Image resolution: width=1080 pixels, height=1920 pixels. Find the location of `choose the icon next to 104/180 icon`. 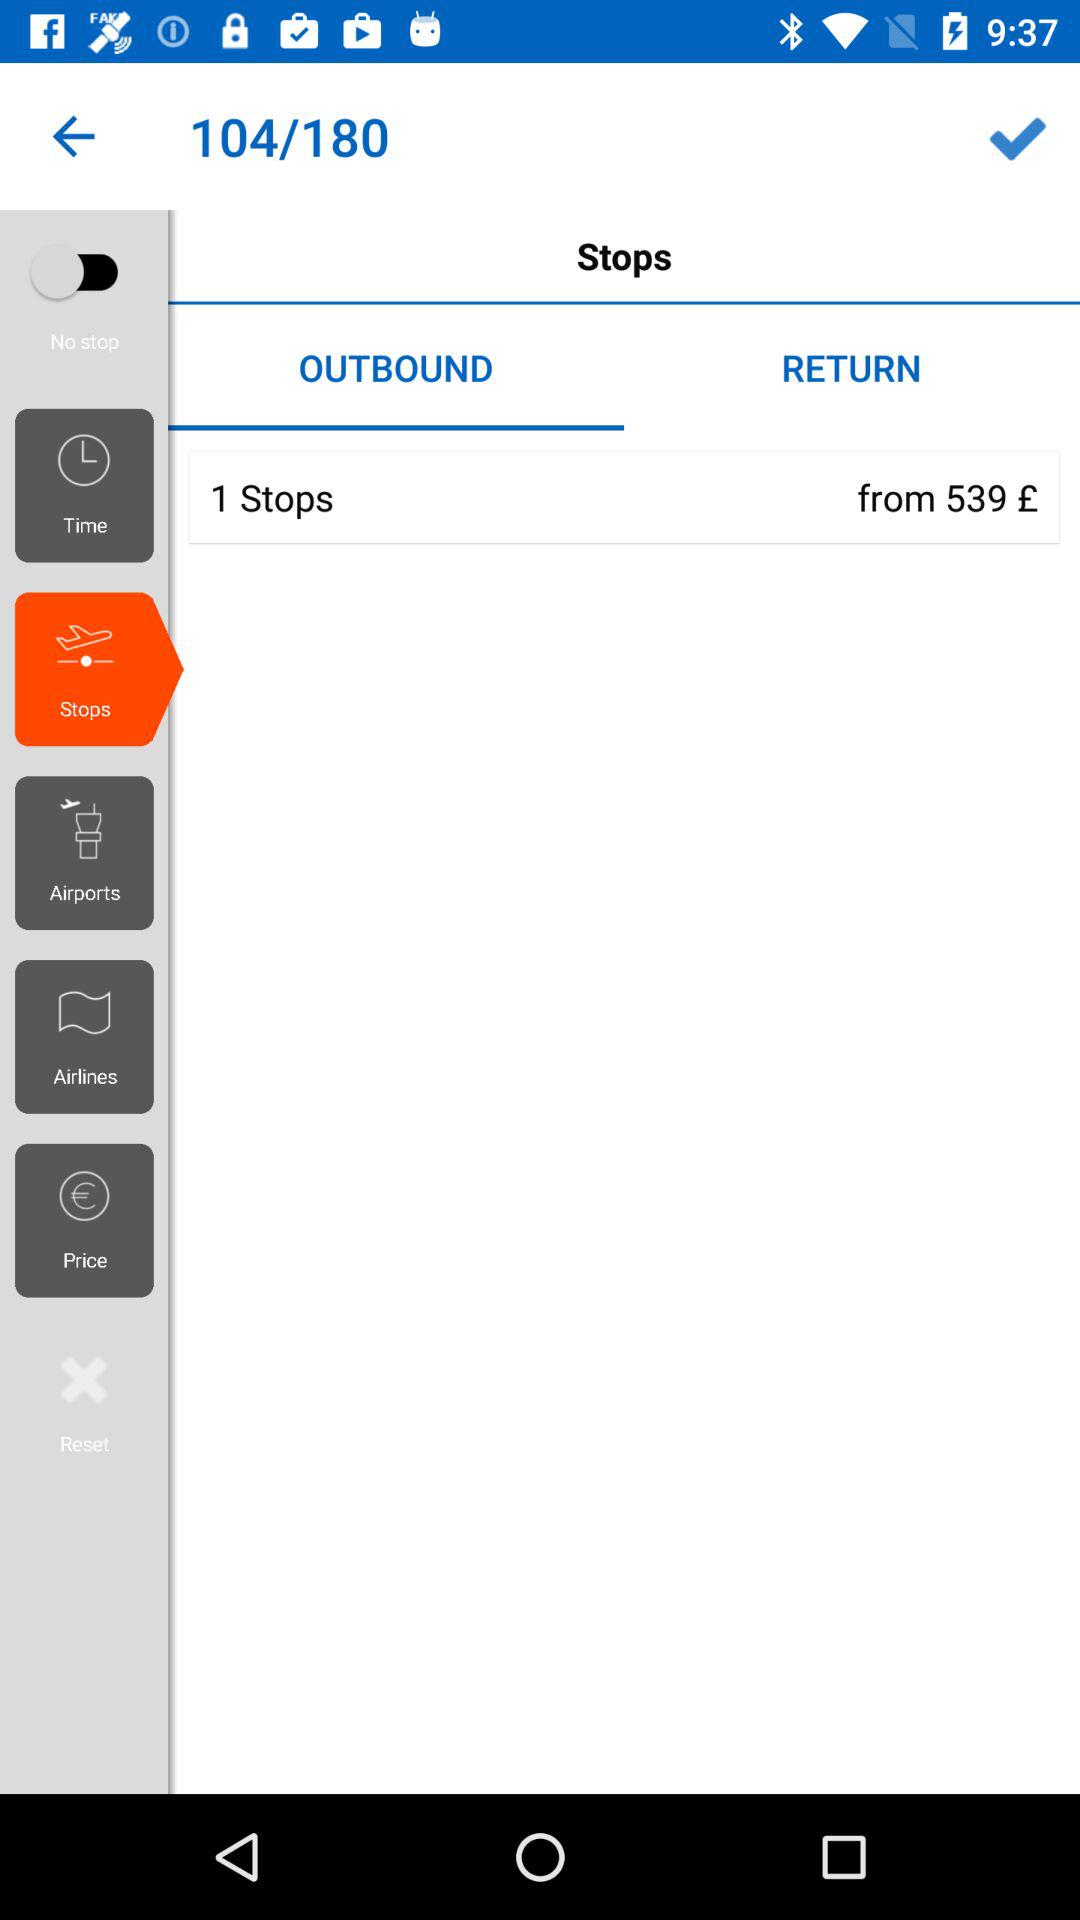

choose the icon next to 104/180 icon is located at coordinates (1016, 136).